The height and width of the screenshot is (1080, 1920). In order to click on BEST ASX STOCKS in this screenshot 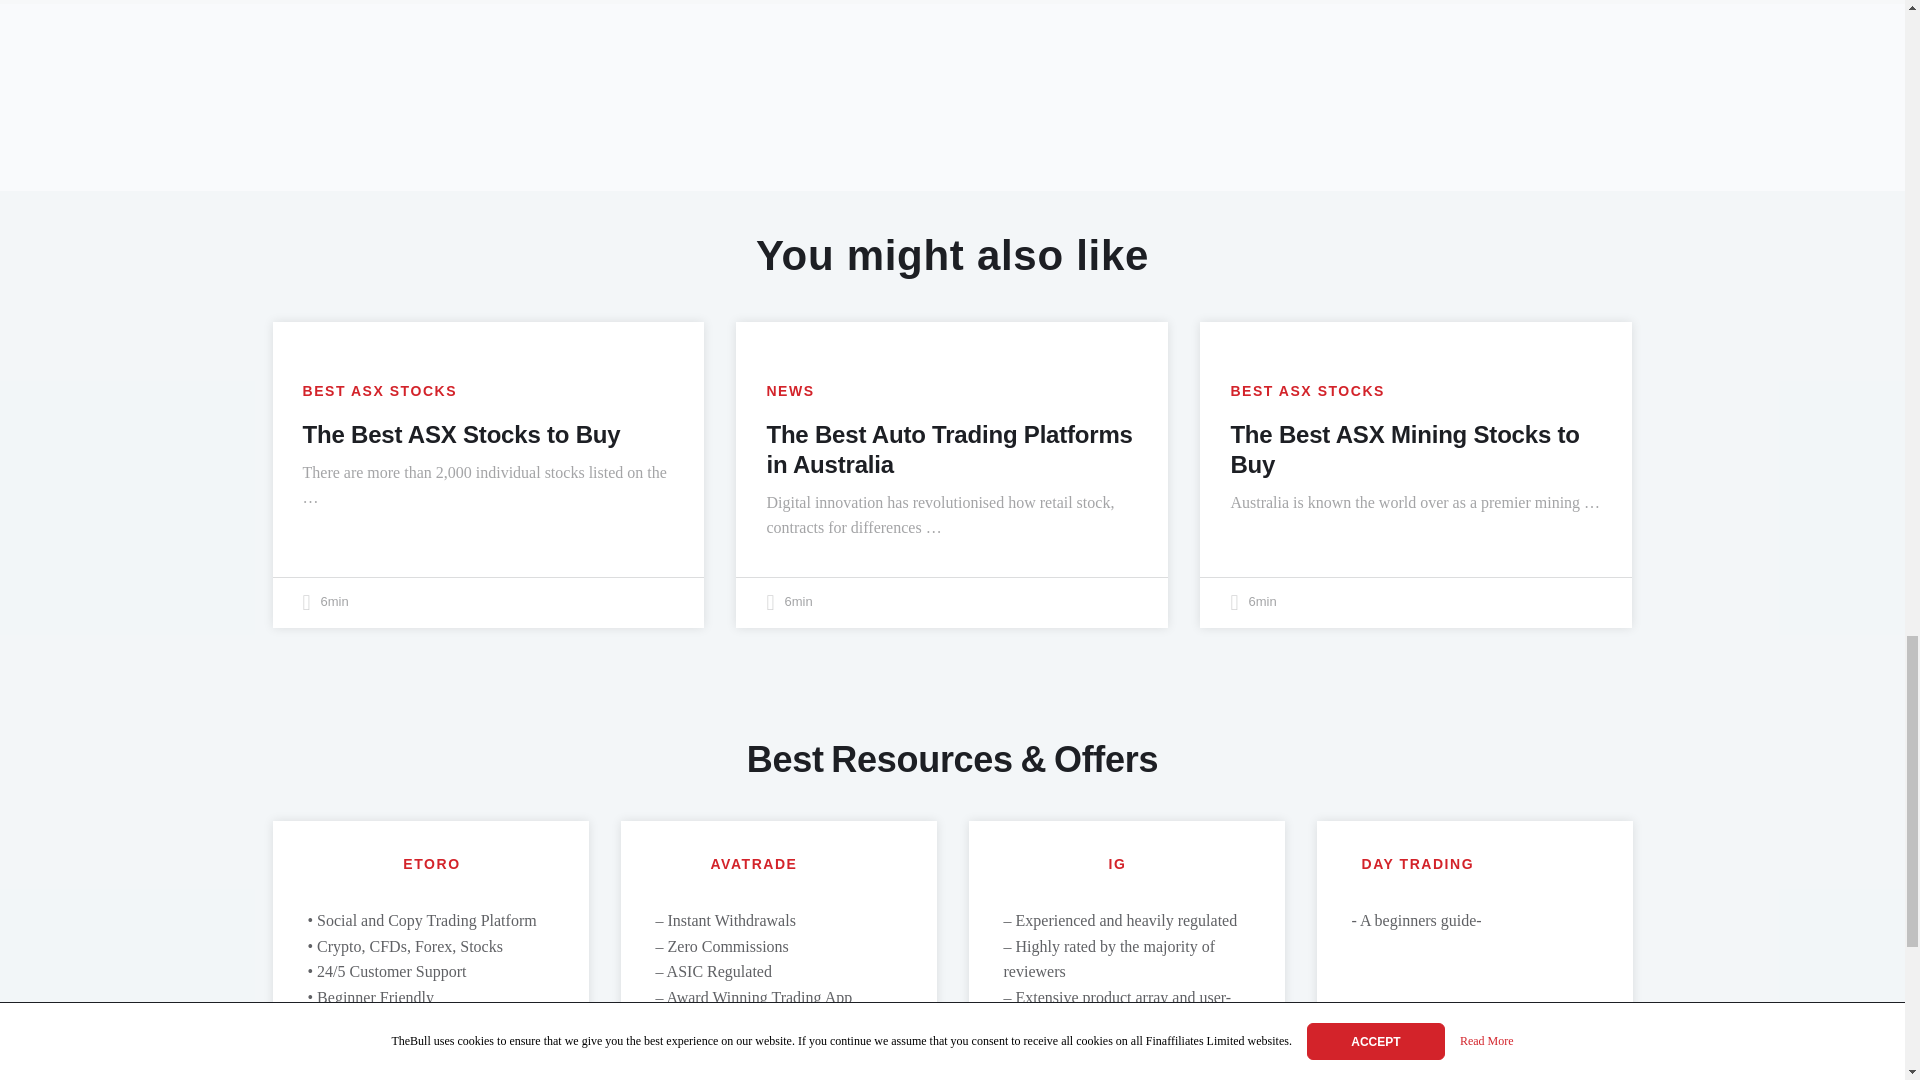, I will do `click(378, 391)`.